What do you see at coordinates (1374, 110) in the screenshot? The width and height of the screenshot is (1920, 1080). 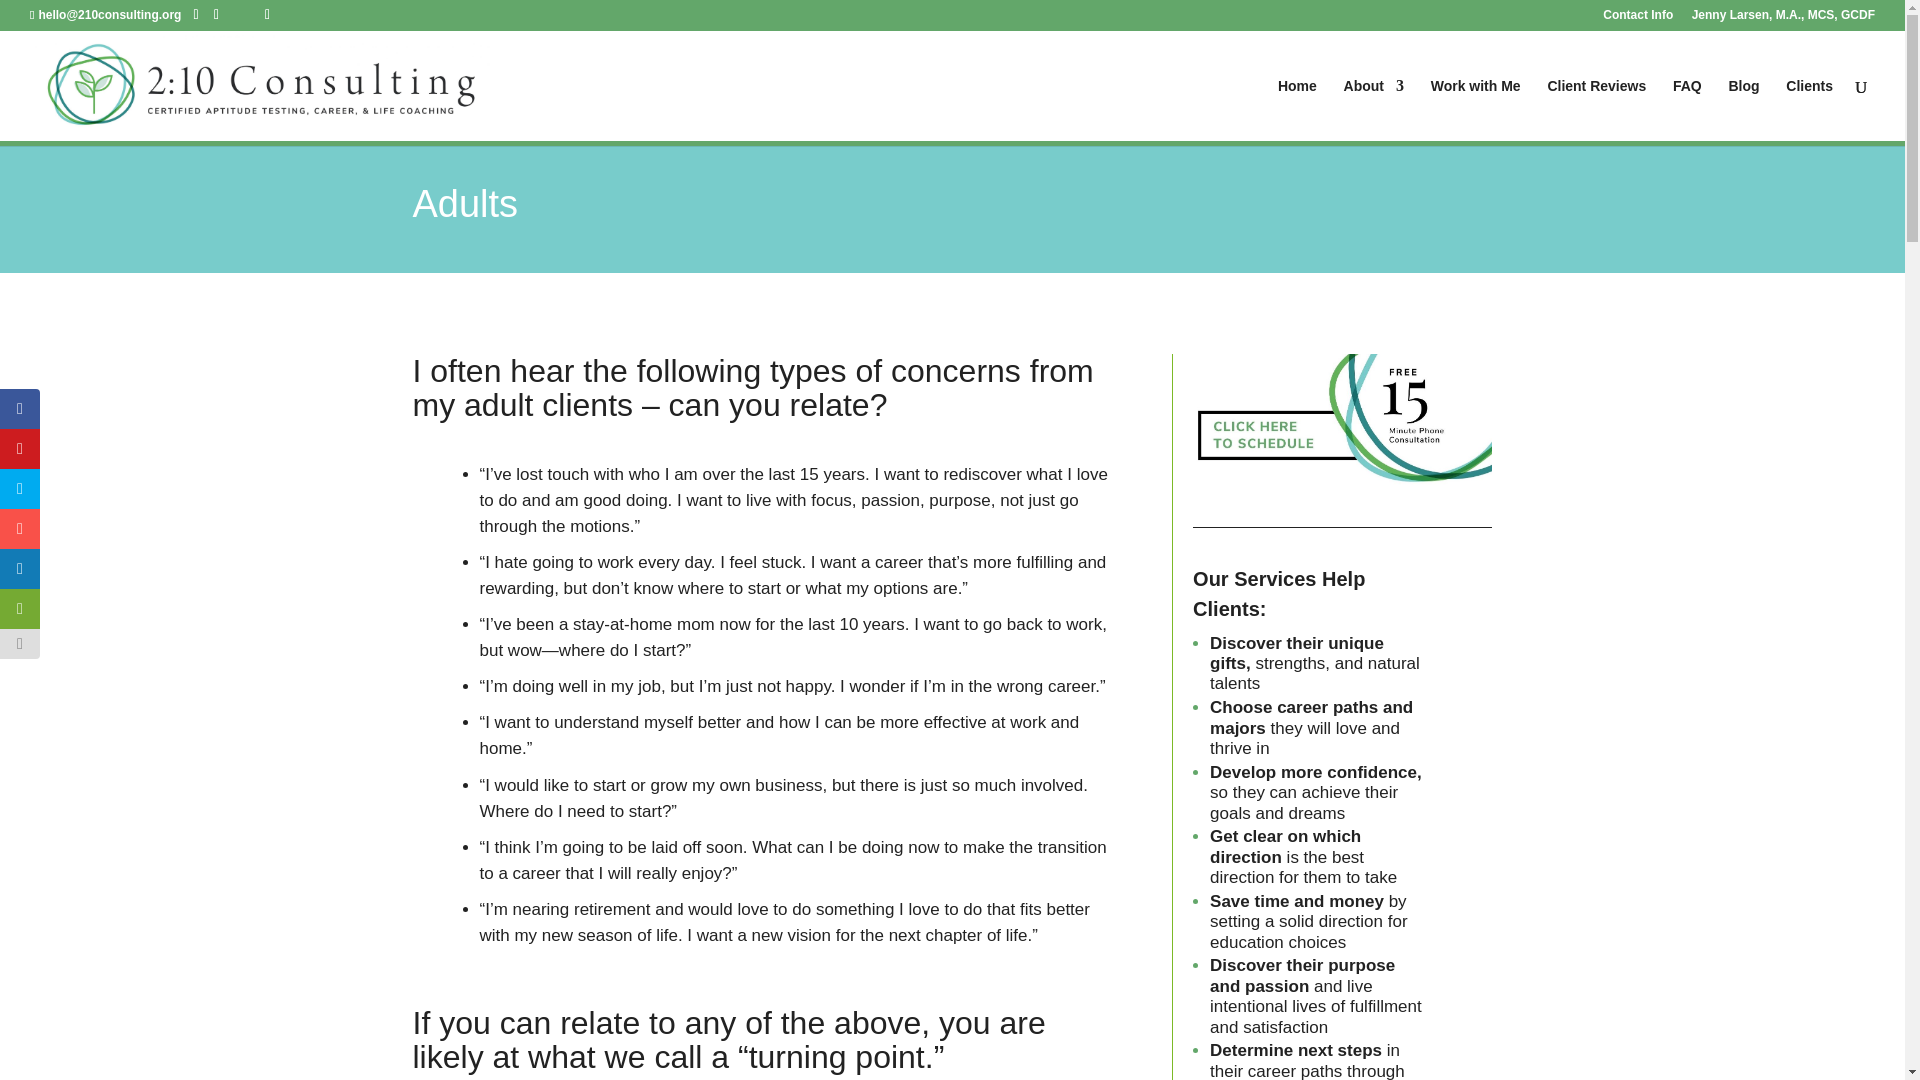 I see `About` at bounding box center [1374, 110].